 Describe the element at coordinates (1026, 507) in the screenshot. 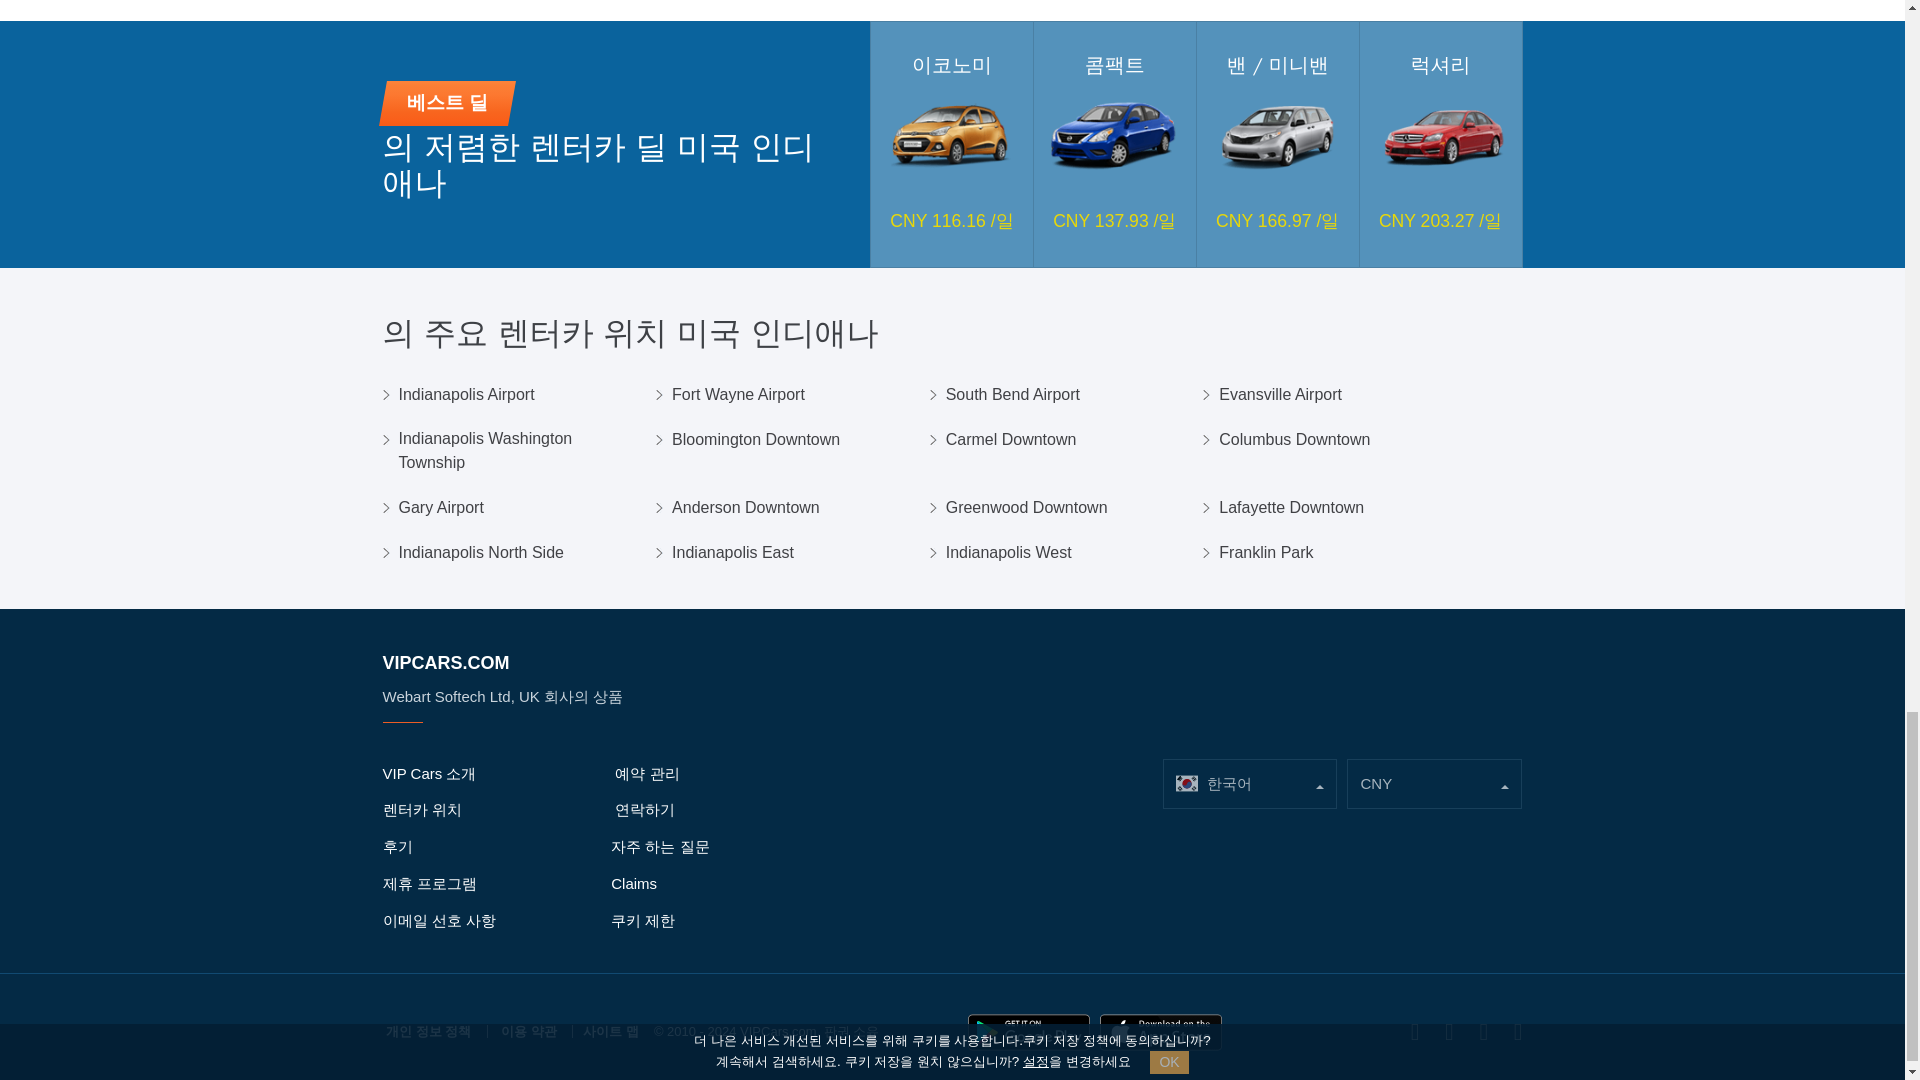

I see `Greenwood Downtown` at that location.